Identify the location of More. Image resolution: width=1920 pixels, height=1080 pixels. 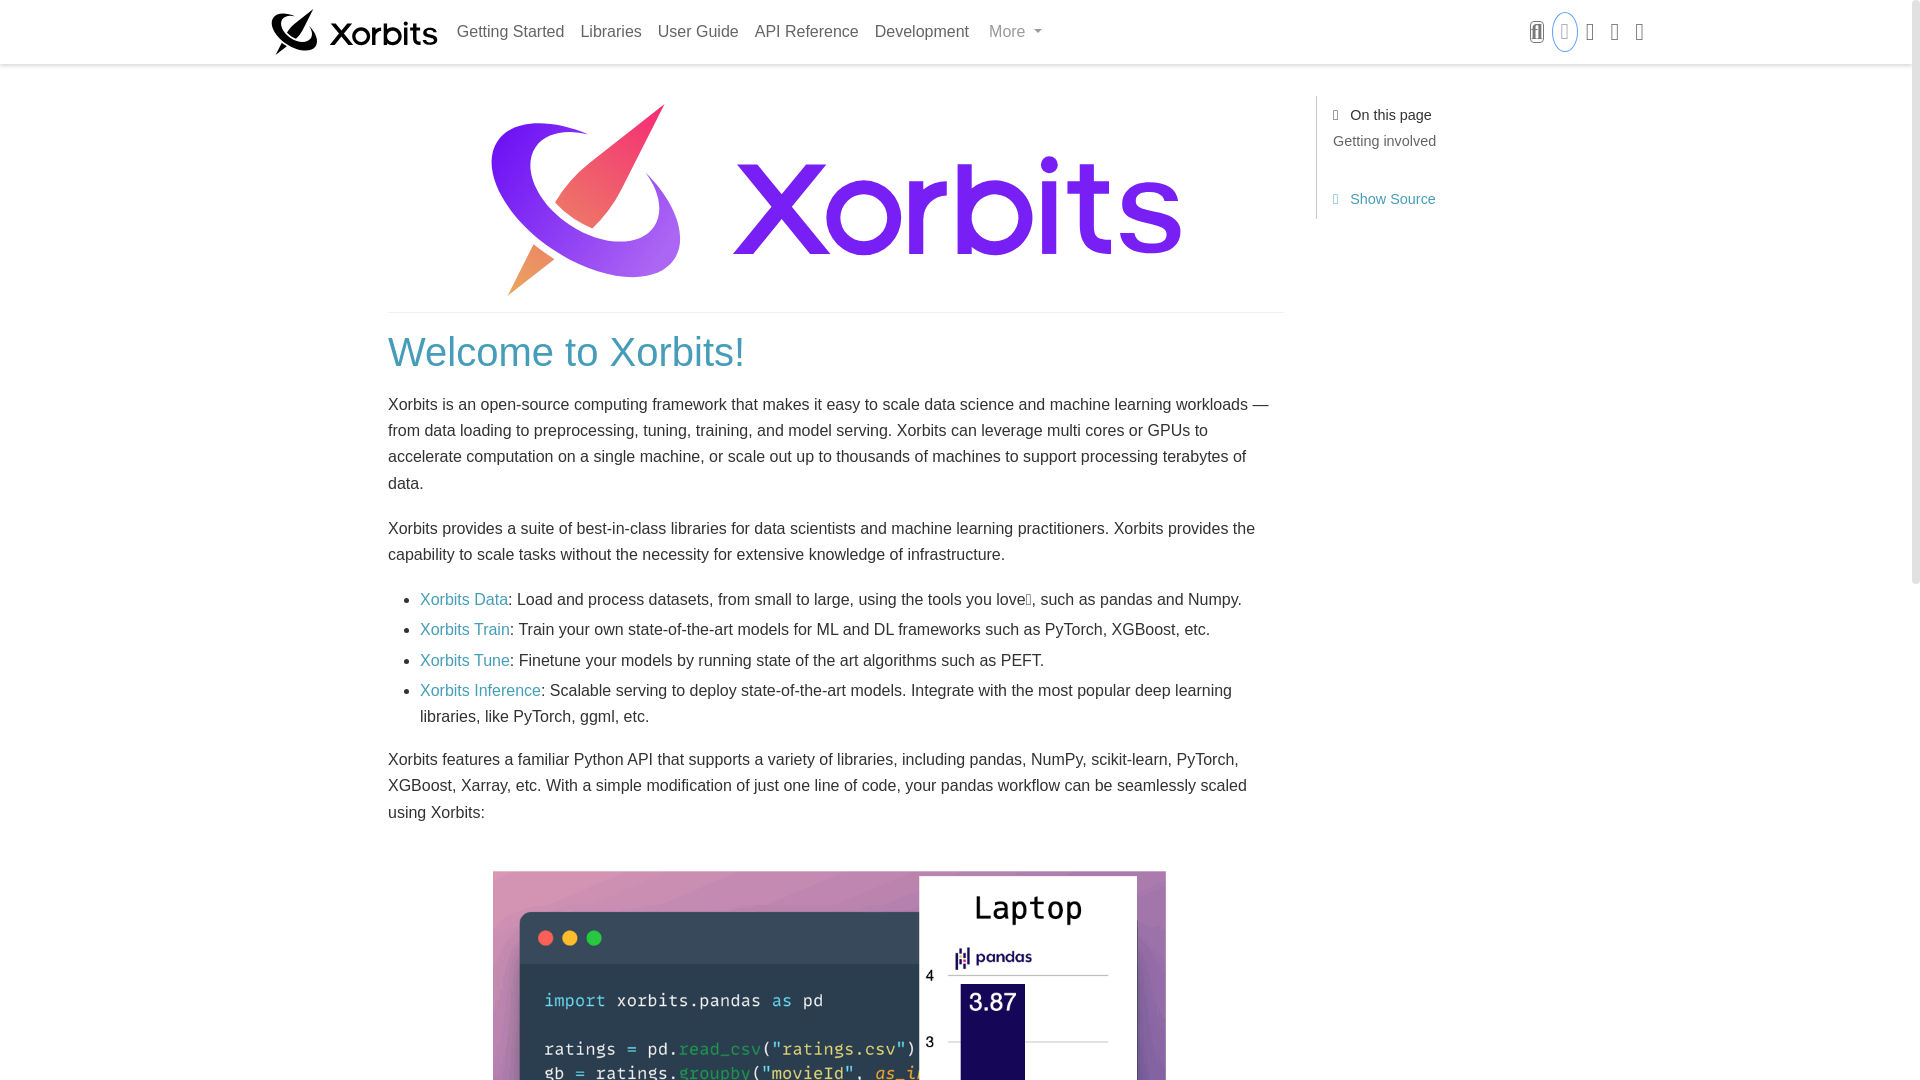
(1016, 32).